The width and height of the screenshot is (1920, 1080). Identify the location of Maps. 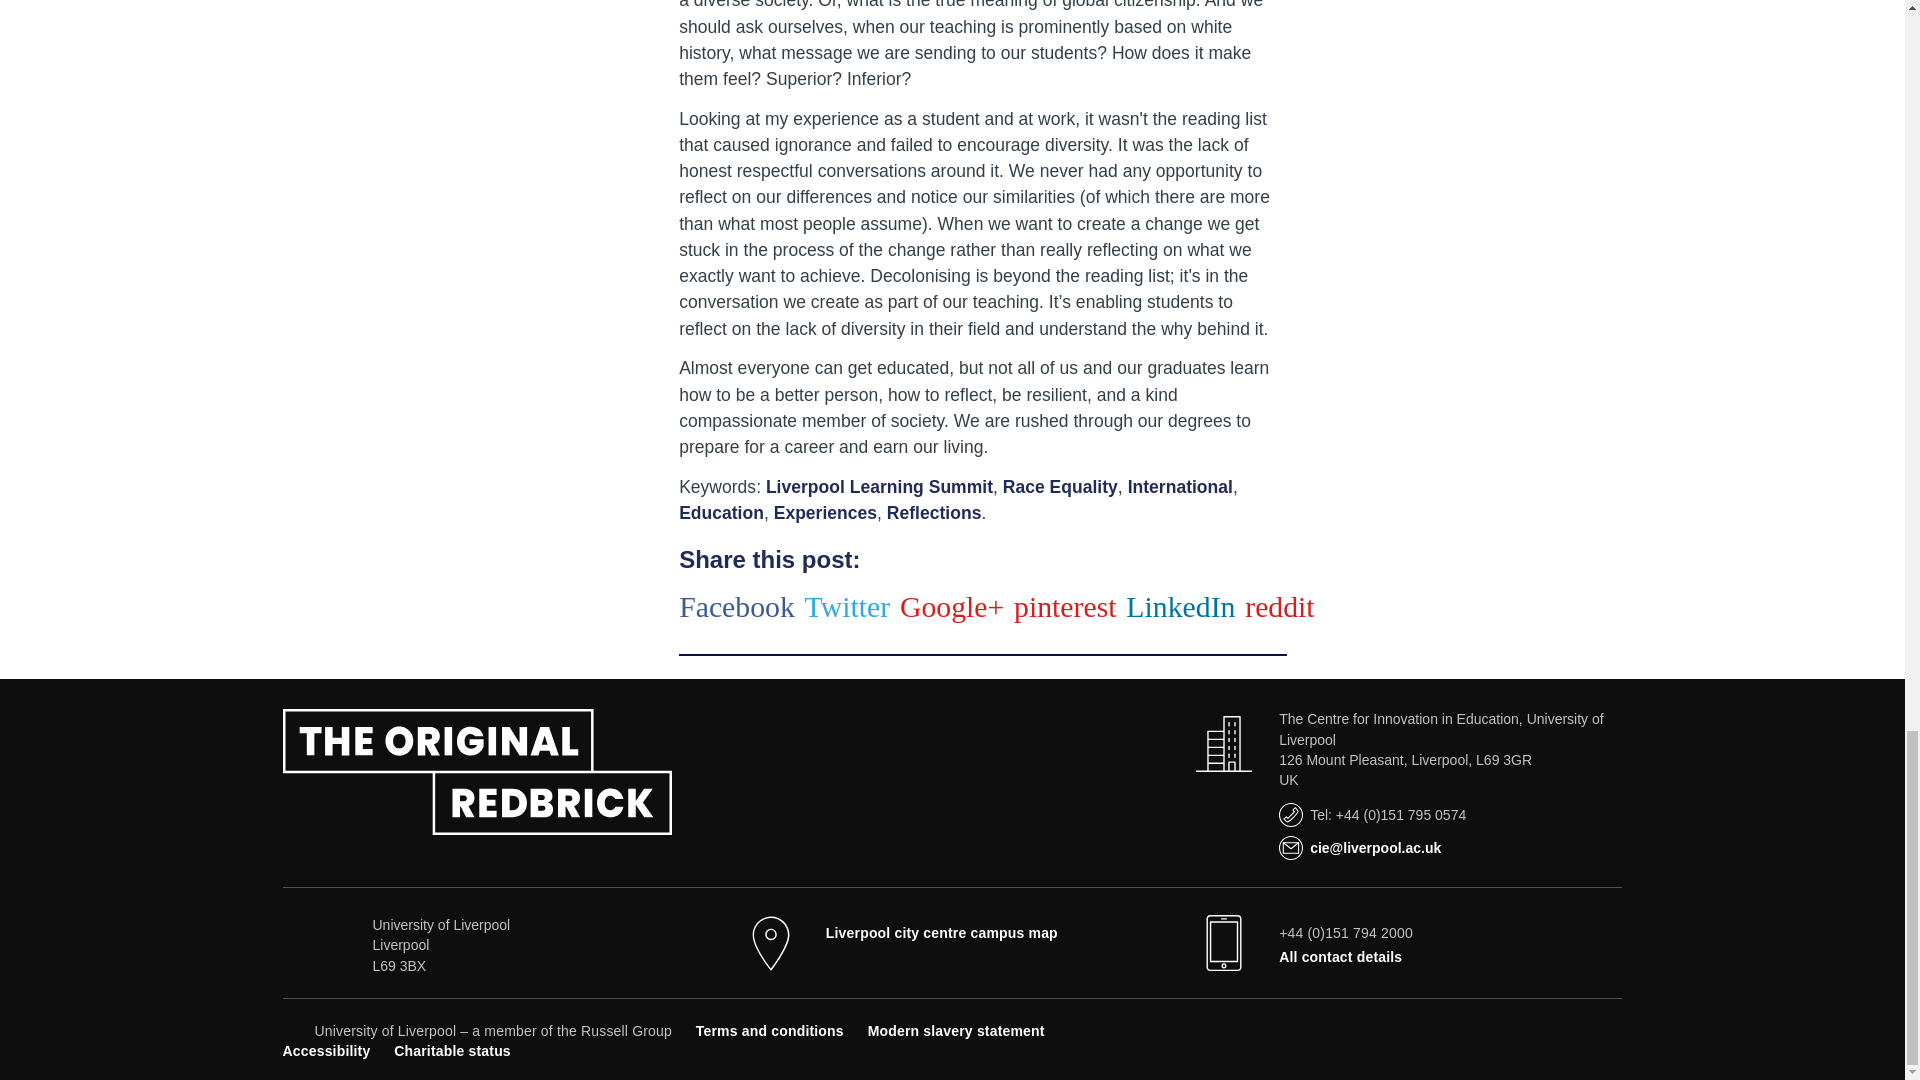
(941, 932).